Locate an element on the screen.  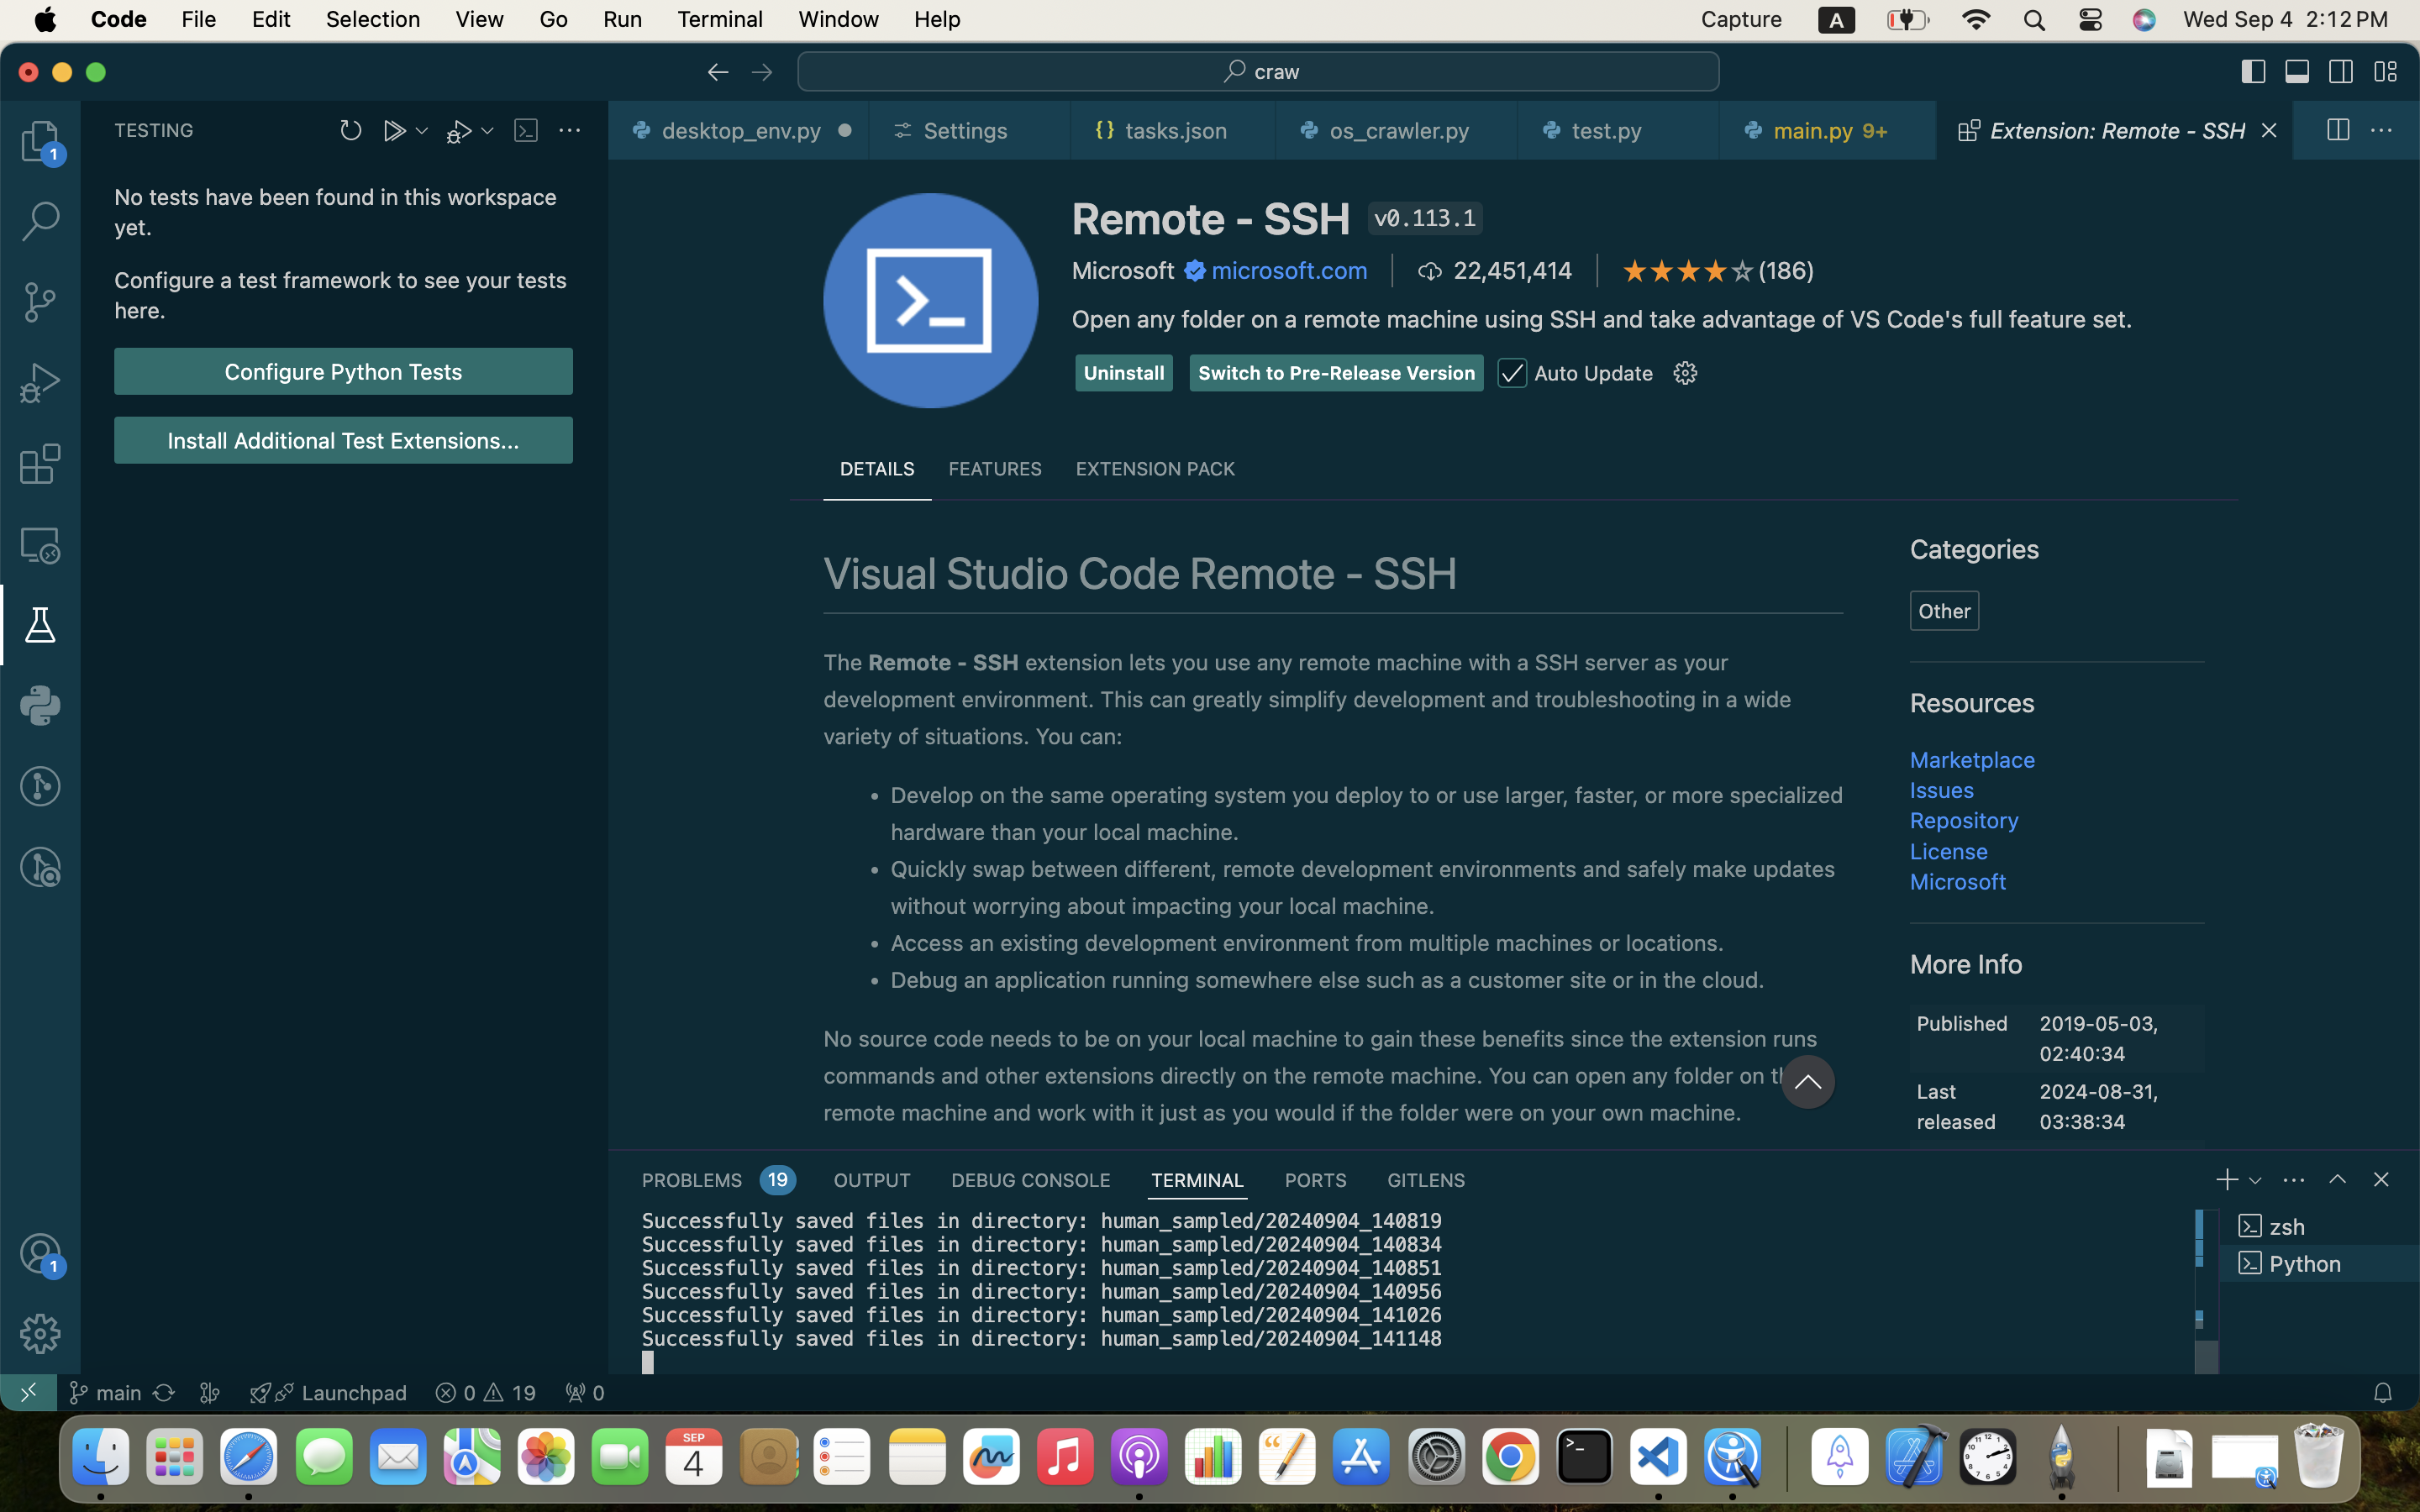
More Info is located at coordinates (1967, 963).